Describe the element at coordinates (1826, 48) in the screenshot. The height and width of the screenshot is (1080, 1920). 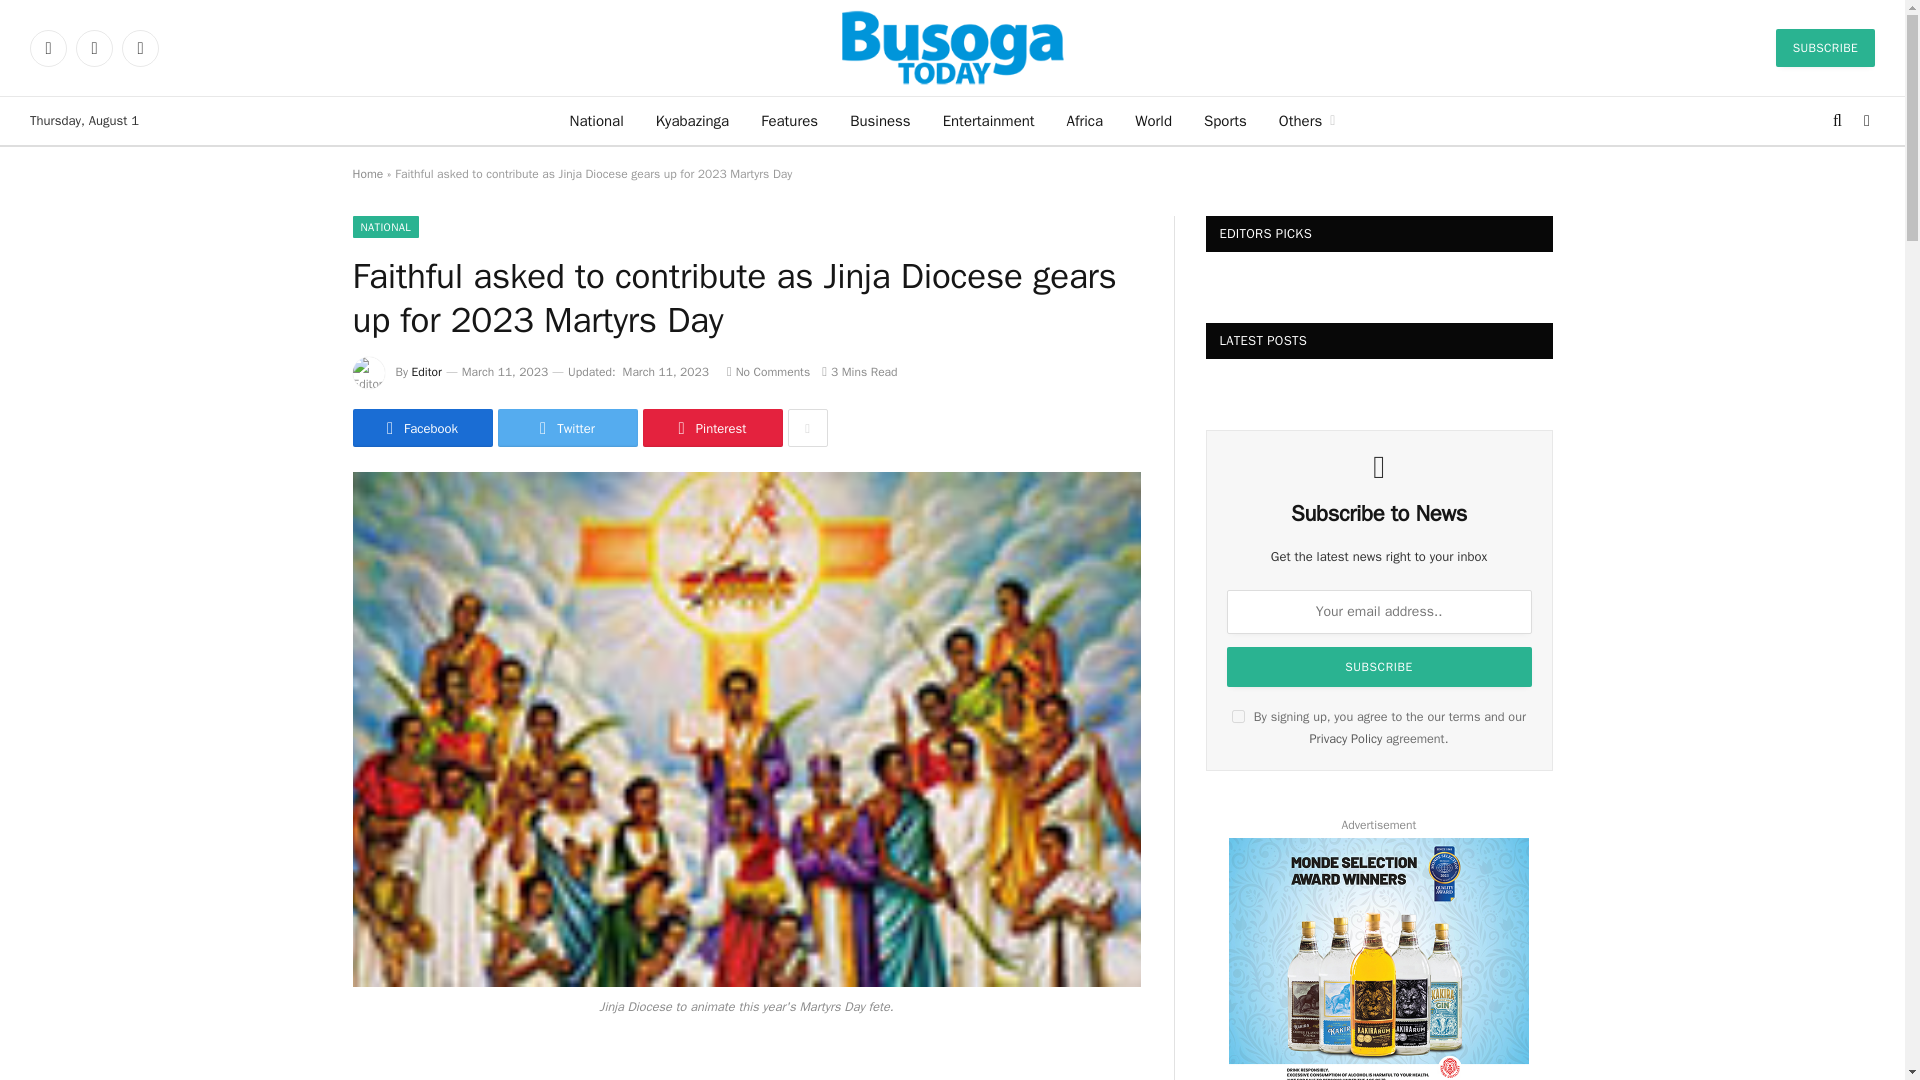
I see `SUBSCRIBE` at that location.